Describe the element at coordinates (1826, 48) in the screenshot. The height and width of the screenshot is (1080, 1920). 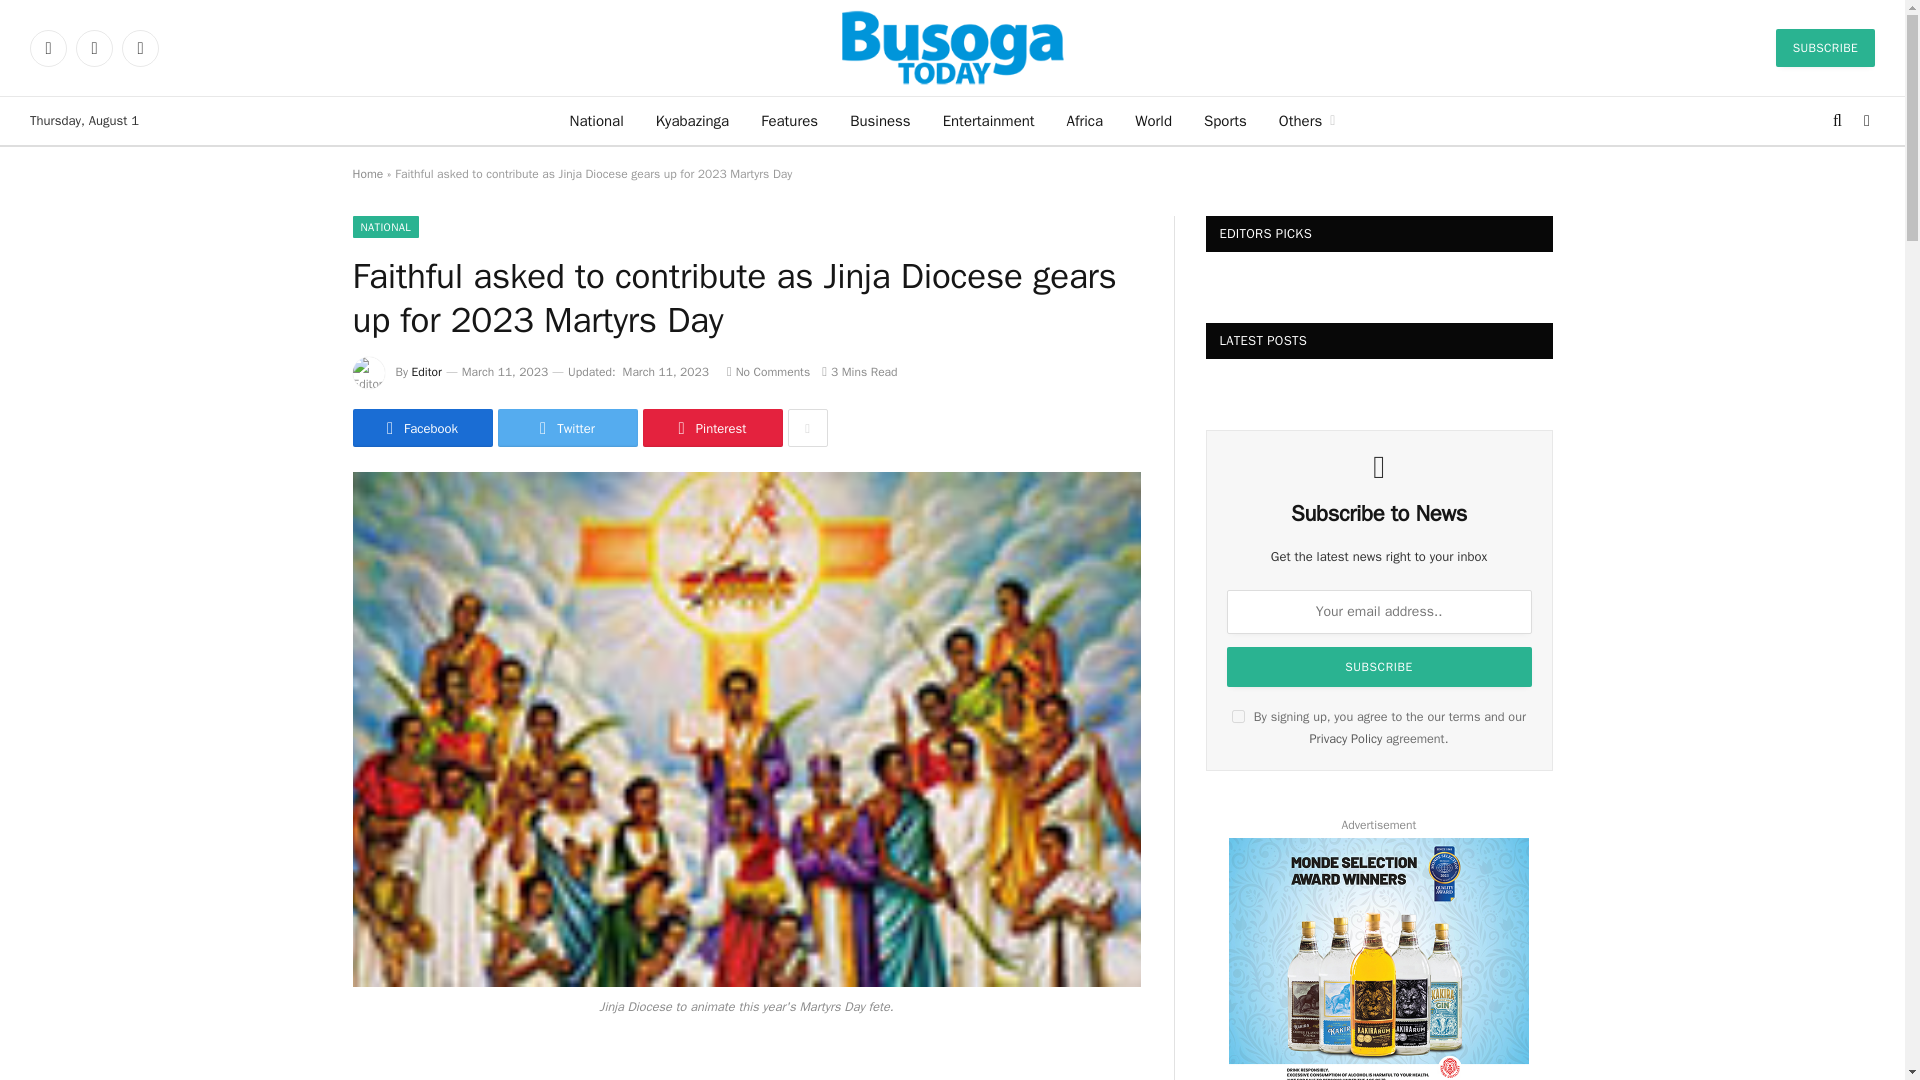
I see `SUBSCRIBE` at that location.